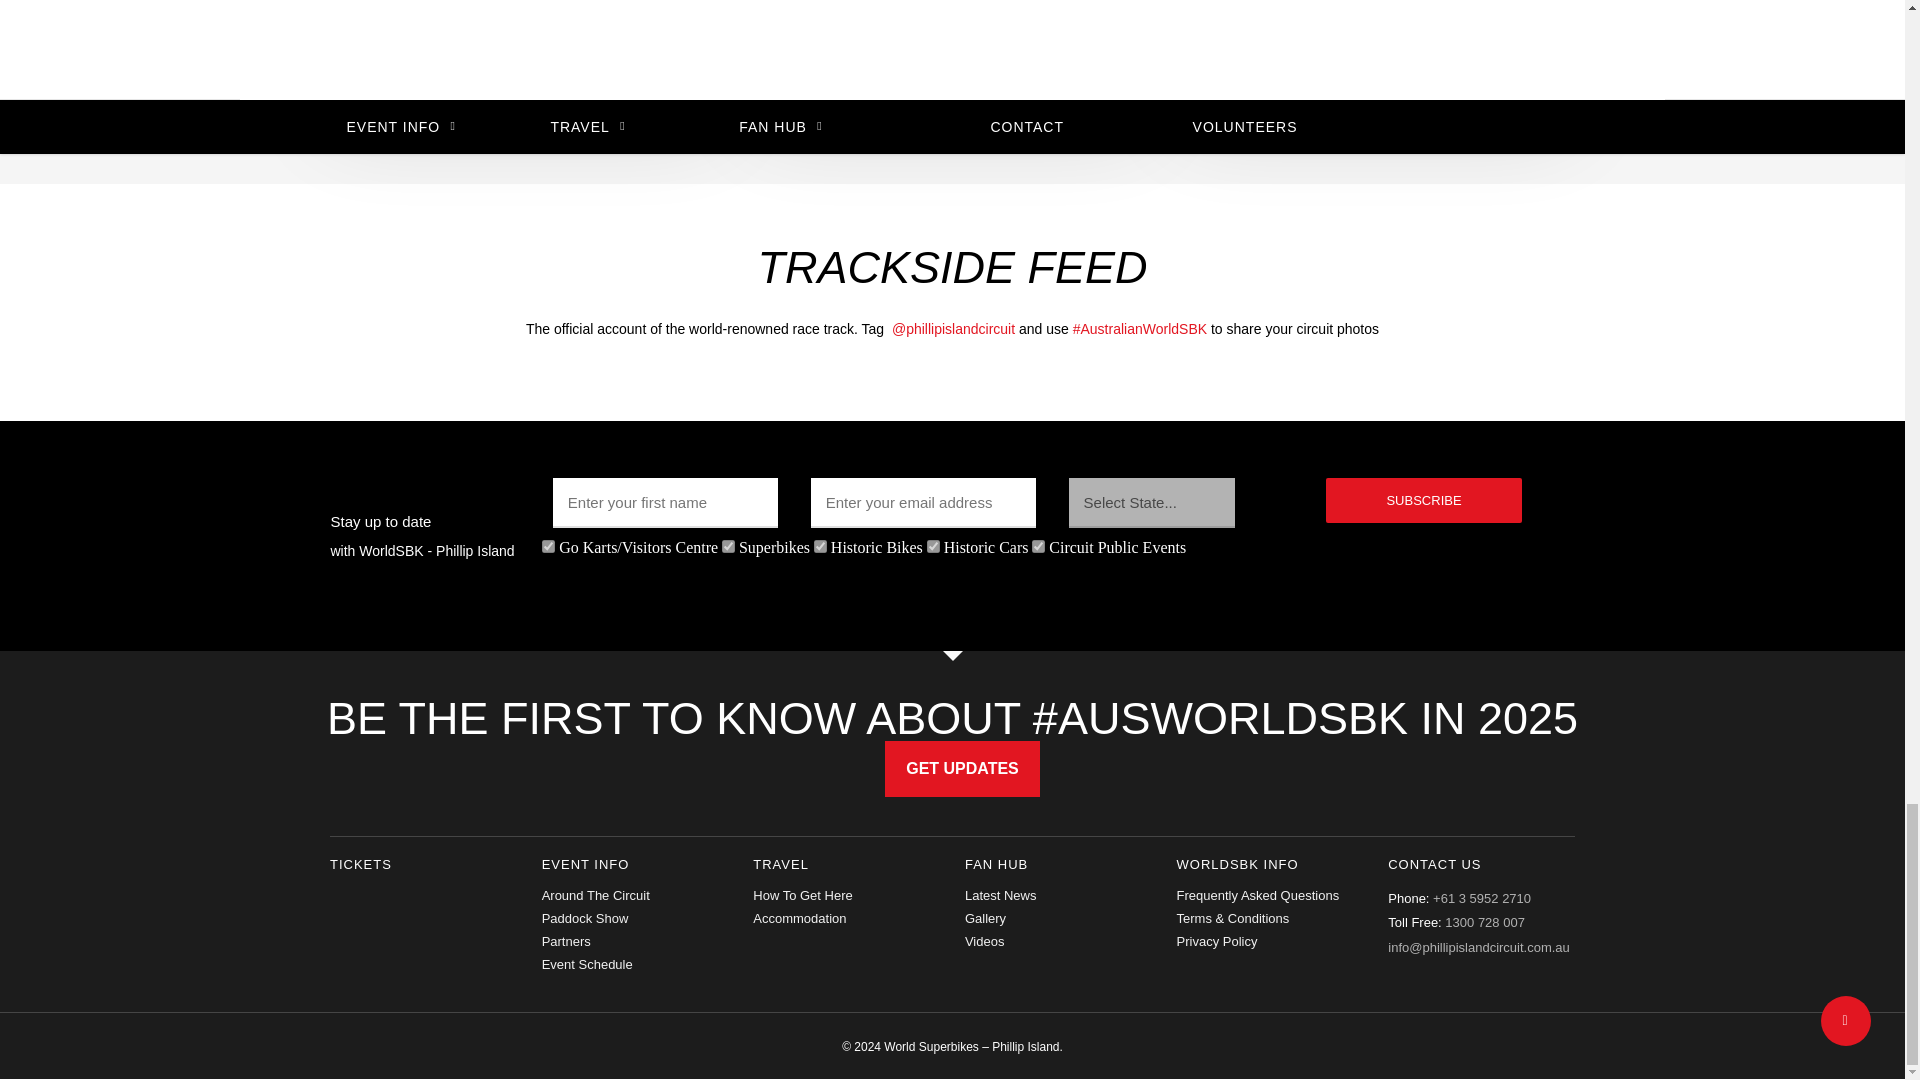 Image resolution: width=1920 pixels, height=1080 pixels. Describe the element at coordinates (950, 46) in the screenshot. I see `Remy Gardner fastest at Cremona Test!` at that location.